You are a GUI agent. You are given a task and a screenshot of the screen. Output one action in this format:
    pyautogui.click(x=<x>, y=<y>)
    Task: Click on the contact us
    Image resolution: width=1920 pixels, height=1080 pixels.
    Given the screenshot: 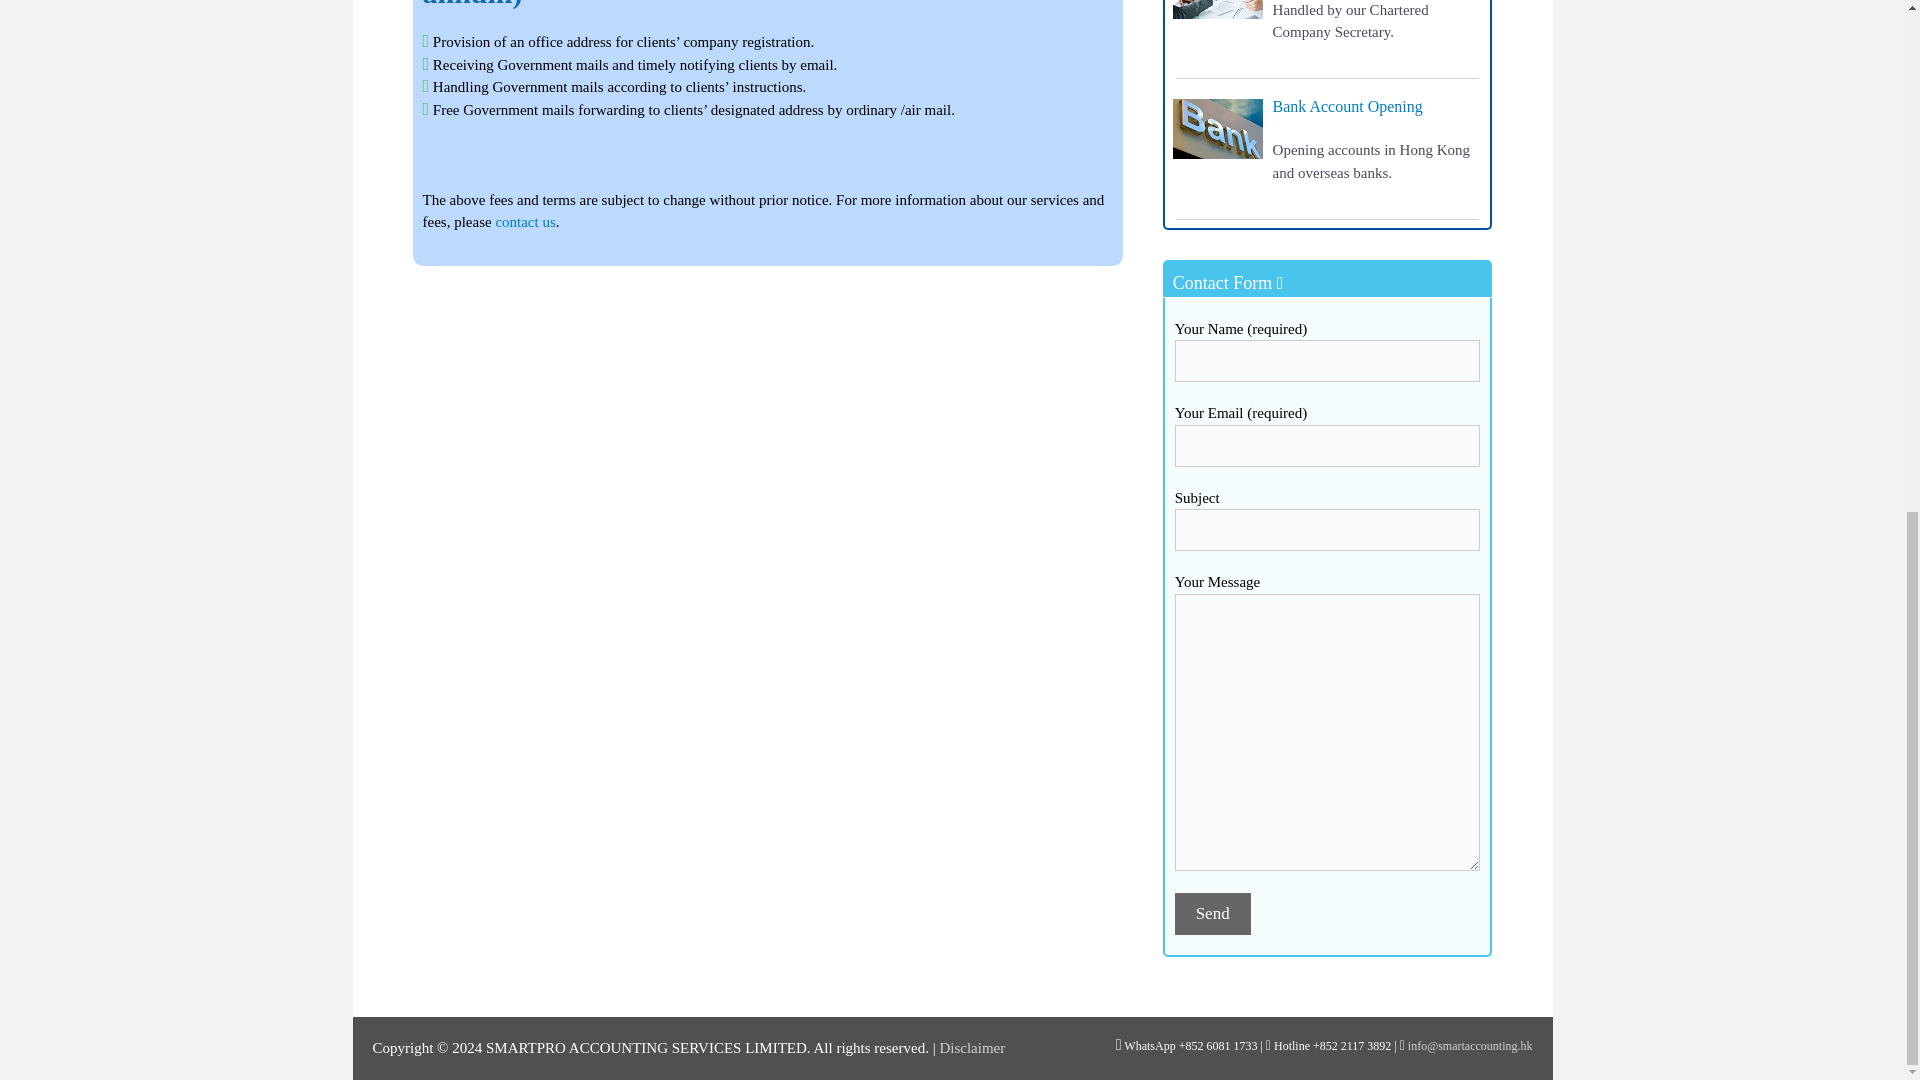 What is the action you would take?
    pyautogui.click(x=524, y=222)
    